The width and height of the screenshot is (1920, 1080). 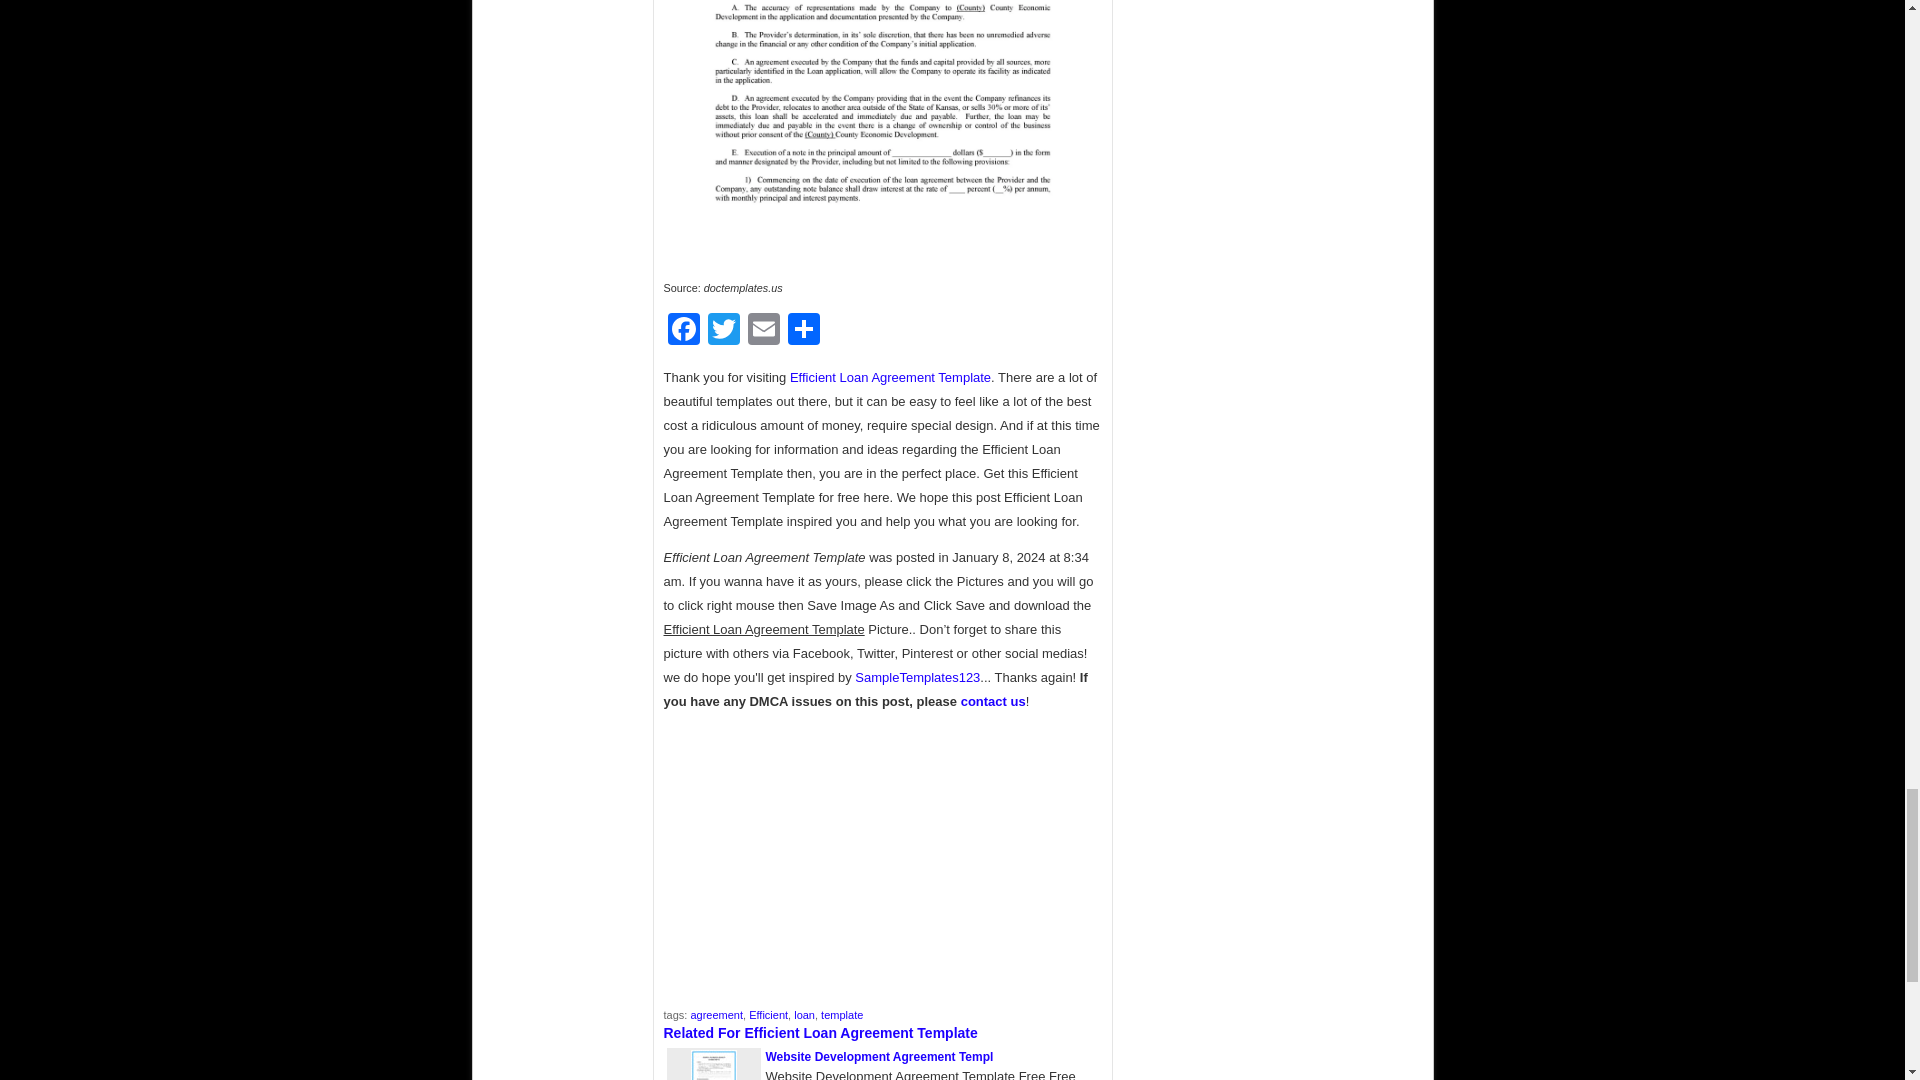 I want to click on Website Development Agreement Template, so click(x=880, y=1056).